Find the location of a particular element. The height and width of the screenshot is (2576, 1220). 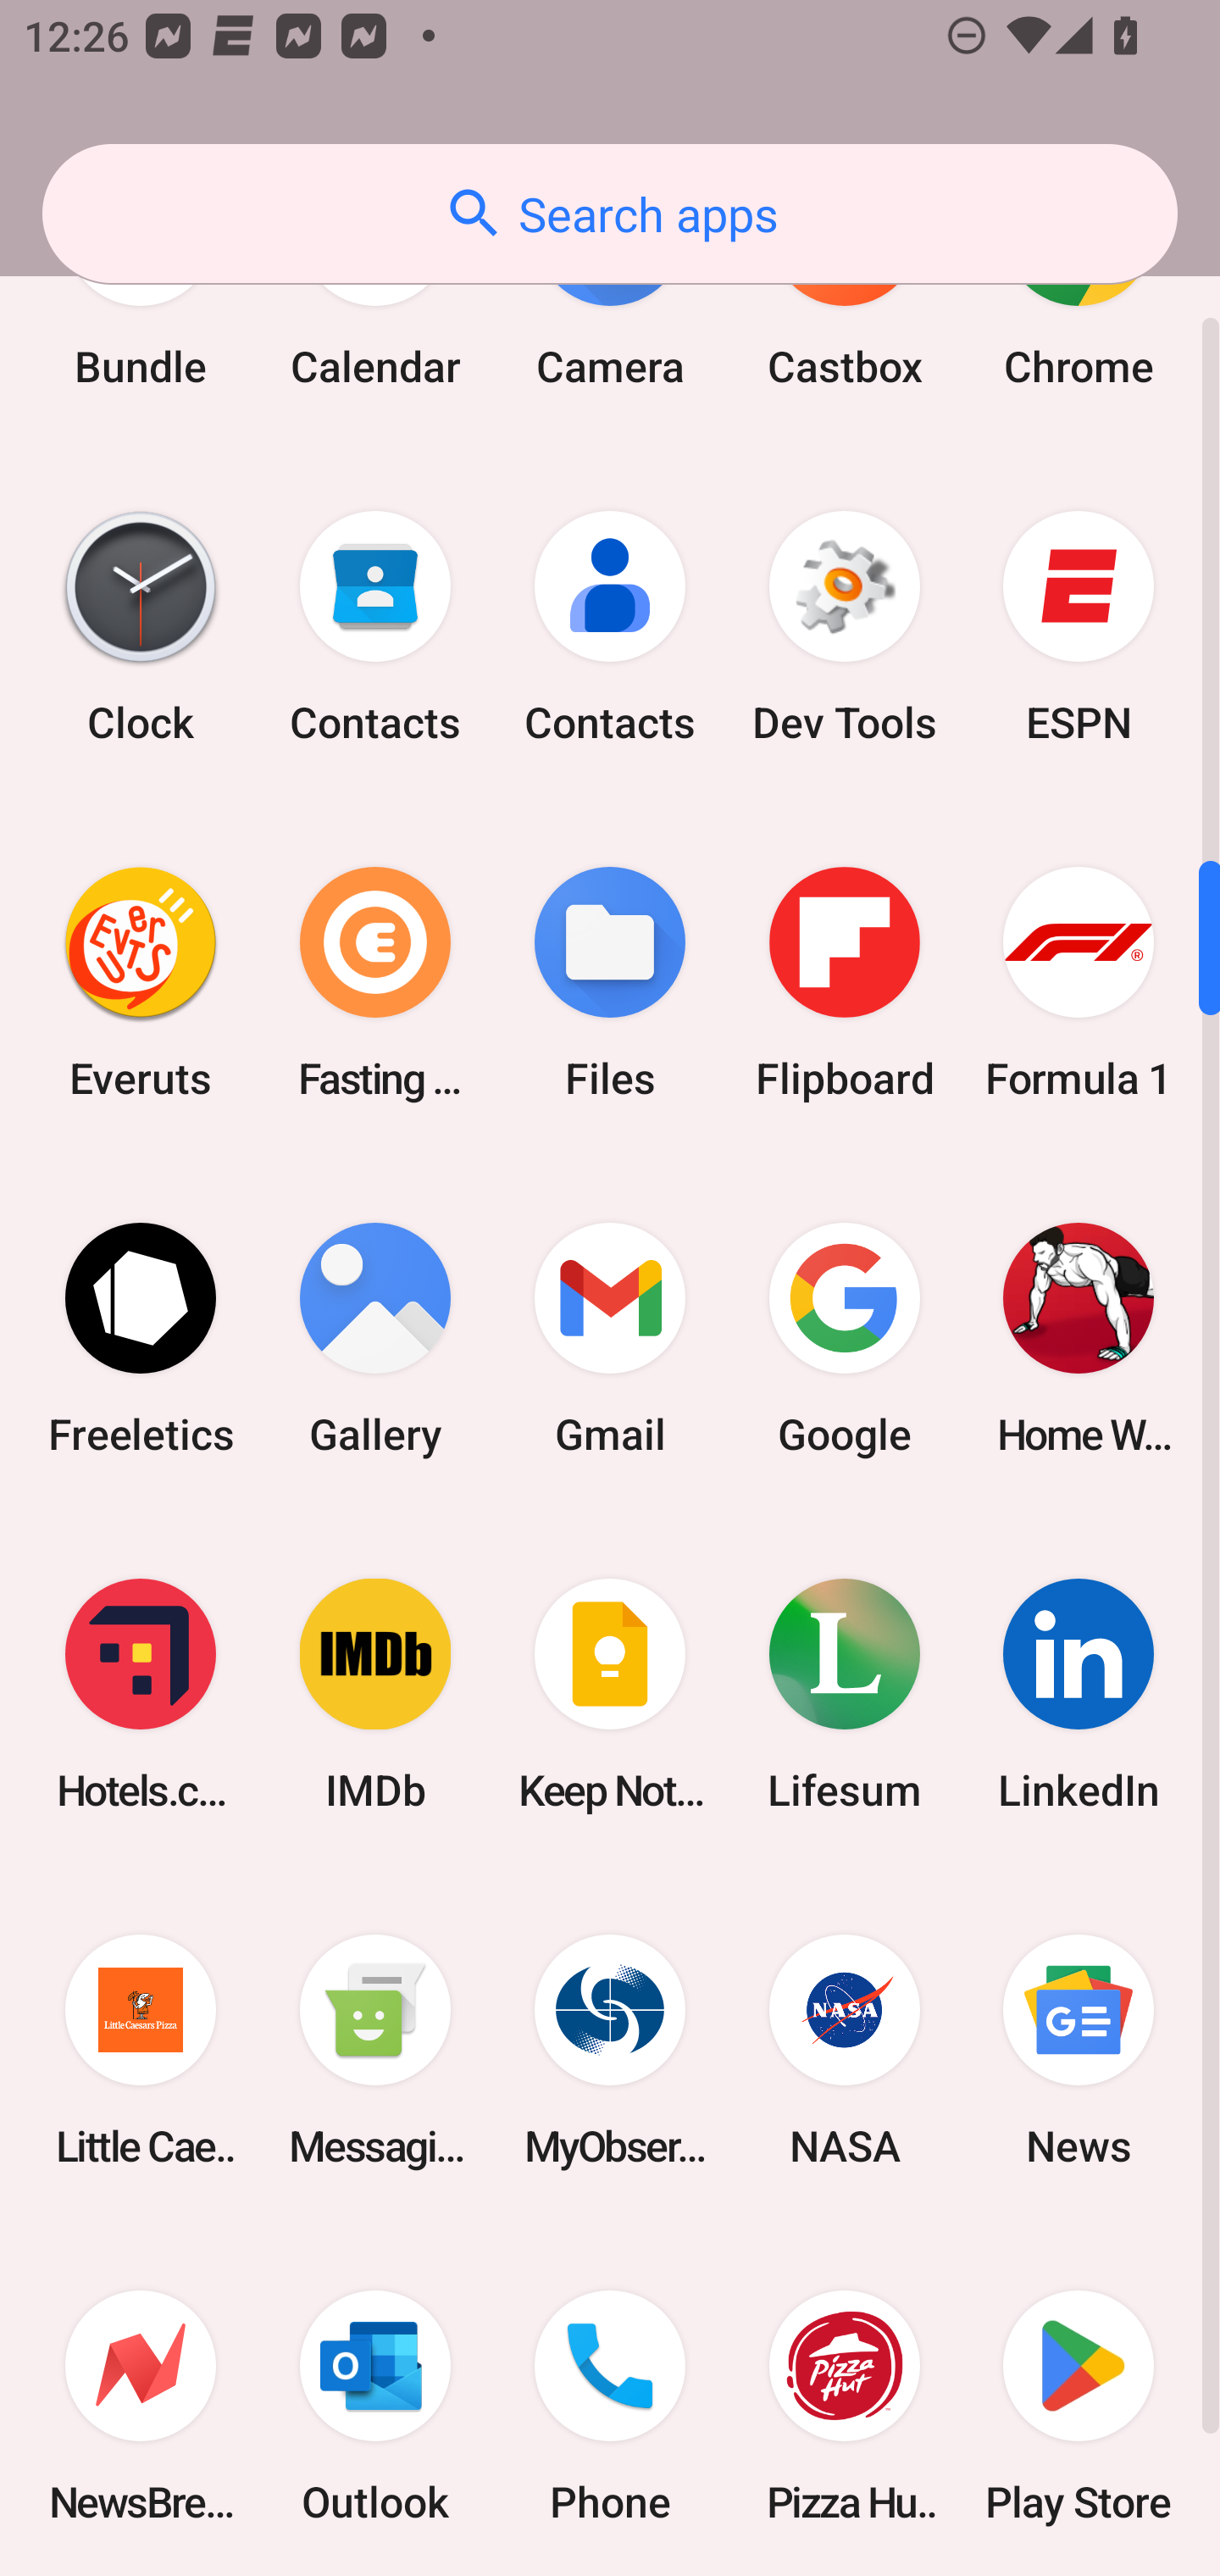

Play Store is located at coordinates (1079, 2401).